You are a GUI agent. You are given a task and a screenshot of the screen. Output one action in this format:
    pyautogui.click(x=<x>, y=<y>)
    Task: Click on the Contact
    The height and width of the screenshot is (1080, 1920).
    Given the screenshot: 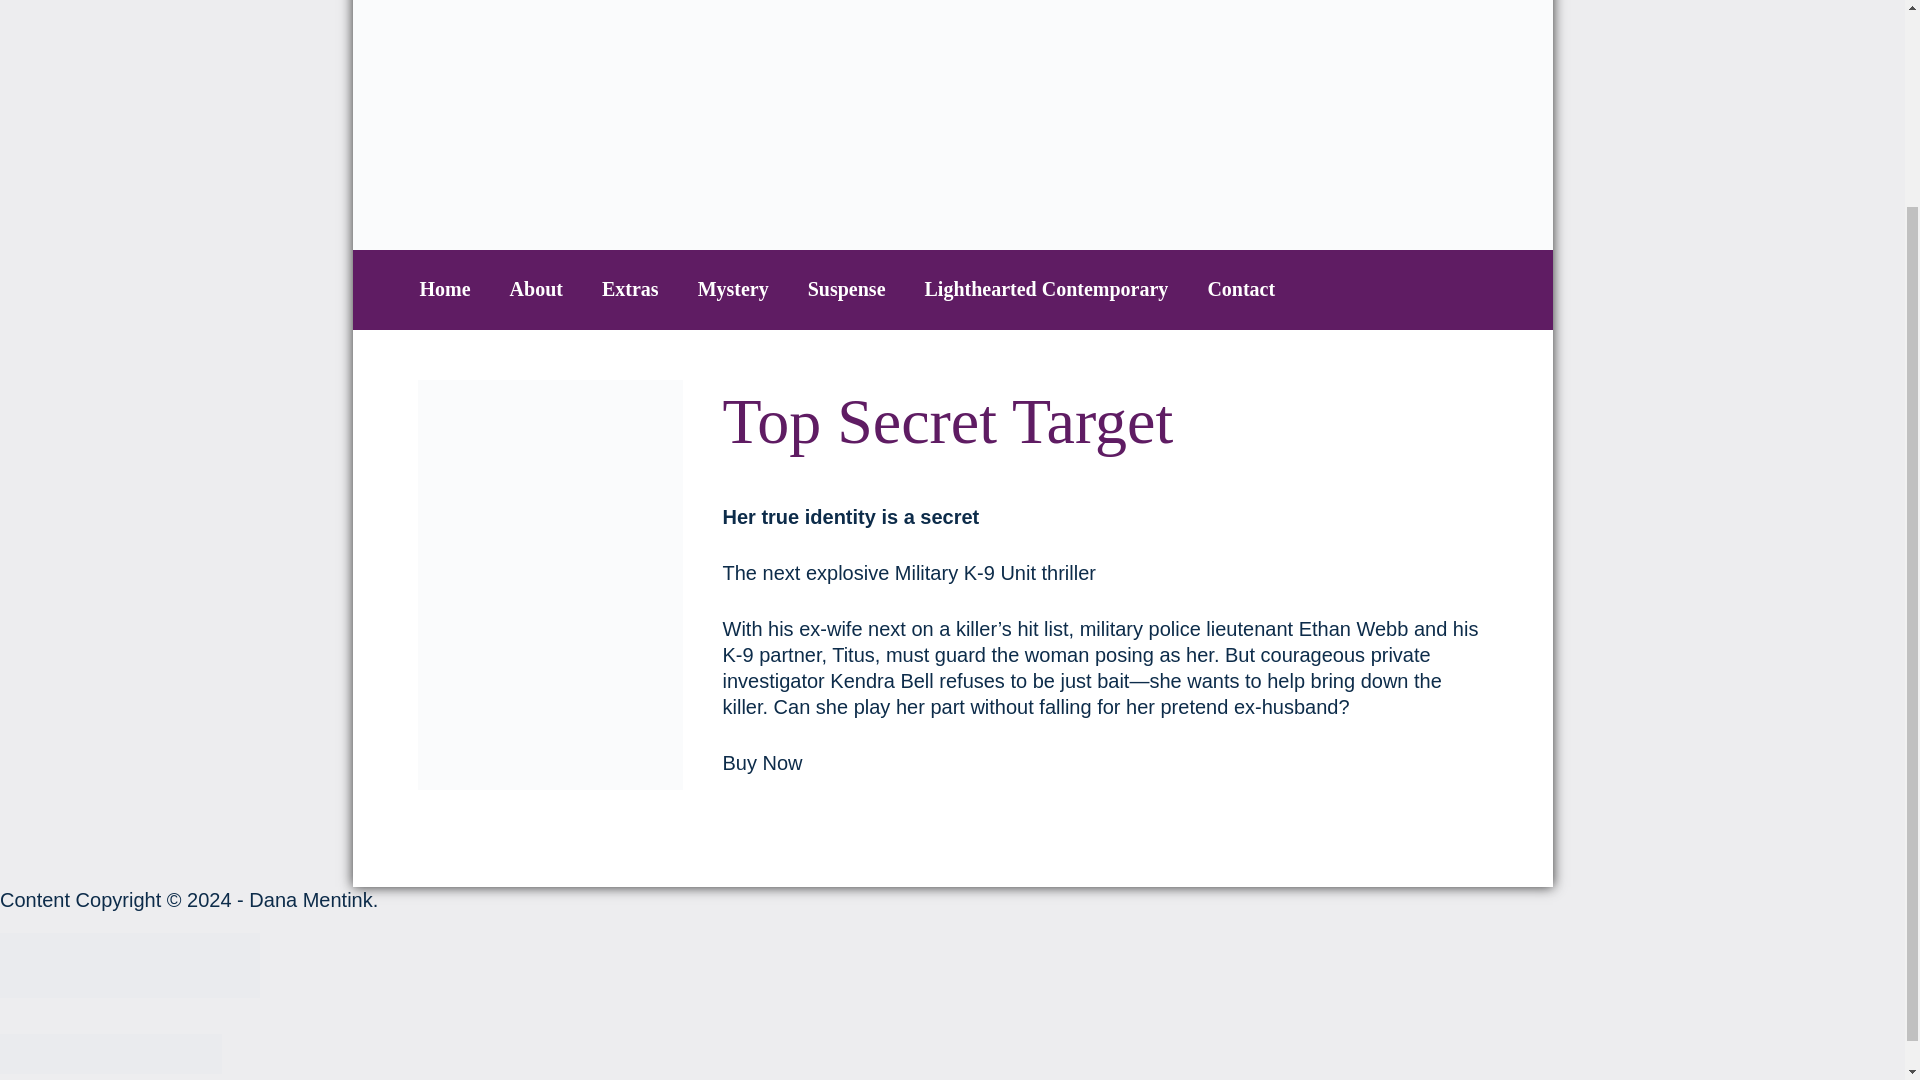 What is the action you would take?
    pyautogui.click(x=1240, y=288)
    